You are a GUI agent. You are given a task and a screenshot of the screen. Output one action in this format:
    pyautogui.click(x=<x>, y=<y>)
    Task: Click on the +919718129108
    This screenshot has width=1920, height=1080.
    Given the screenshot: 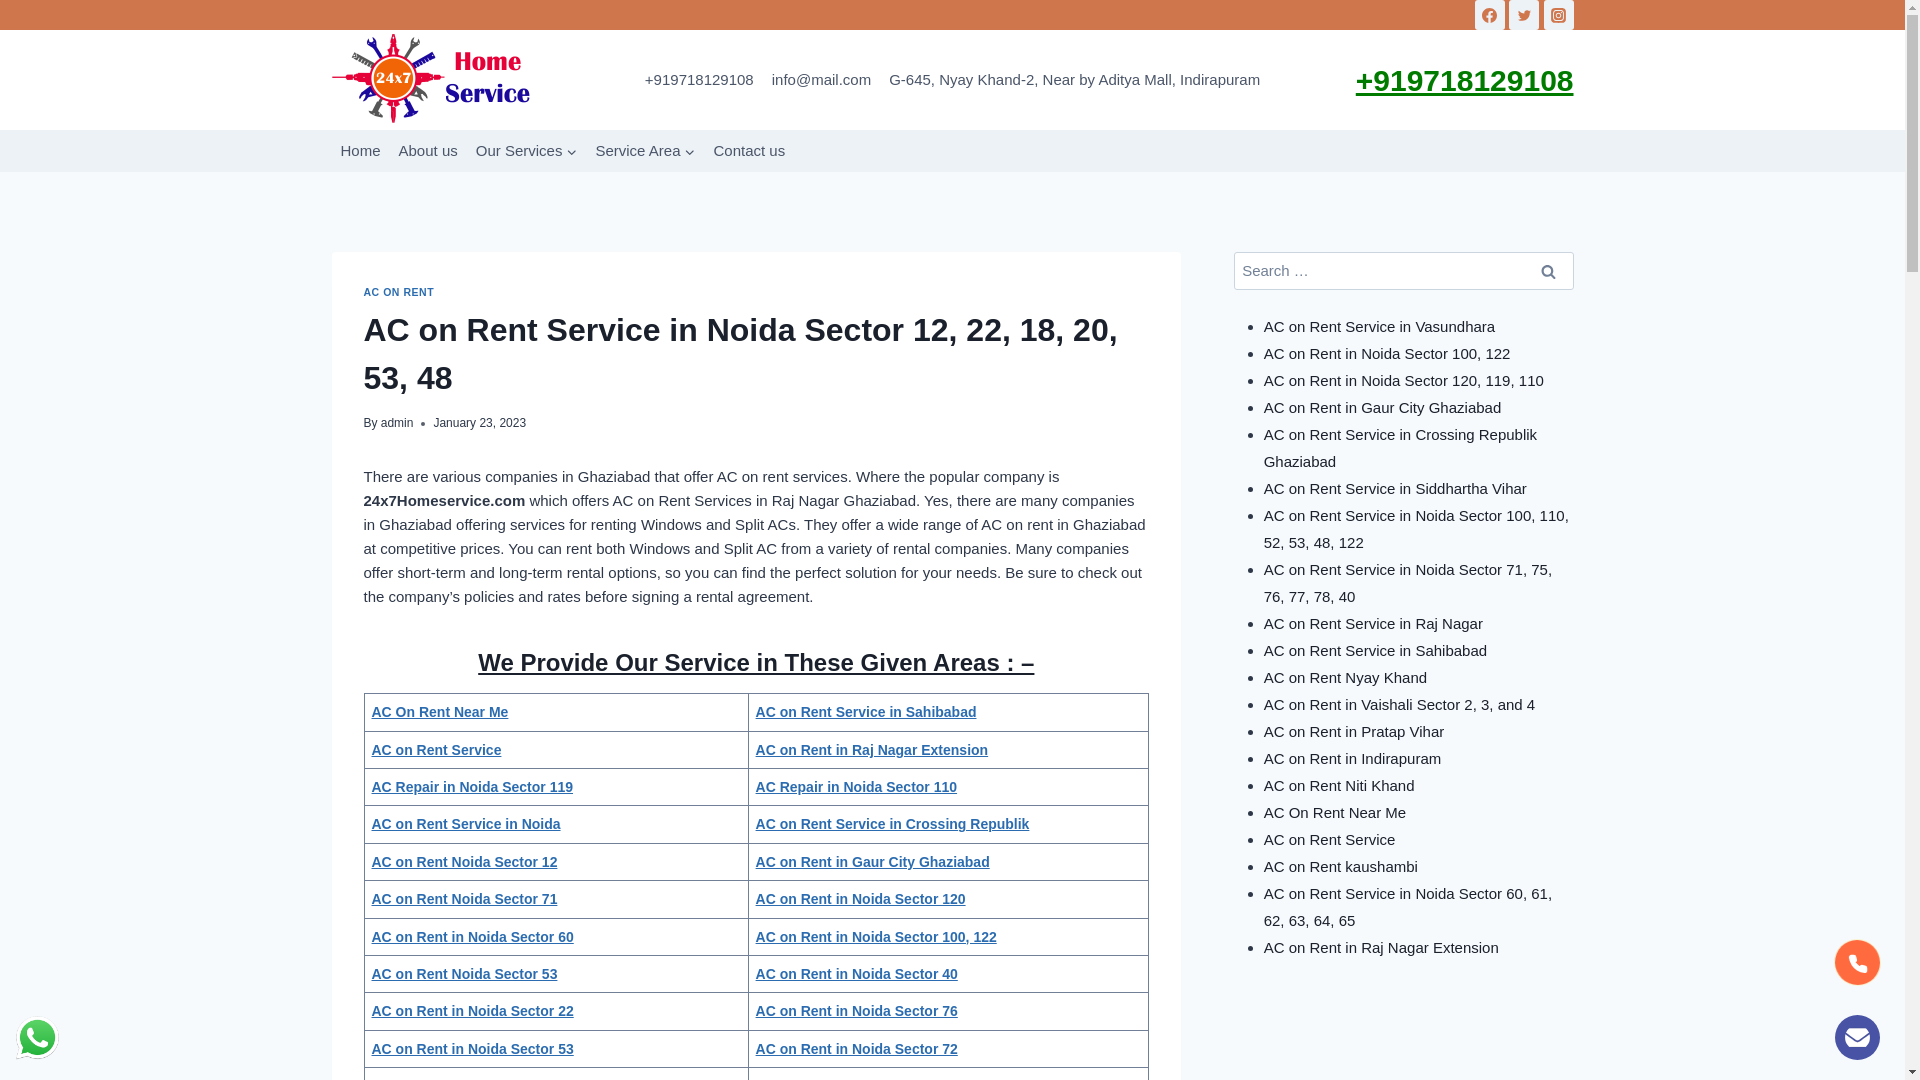 What is the action you would take?
    pyautogui.click(x=700, y=80)
    